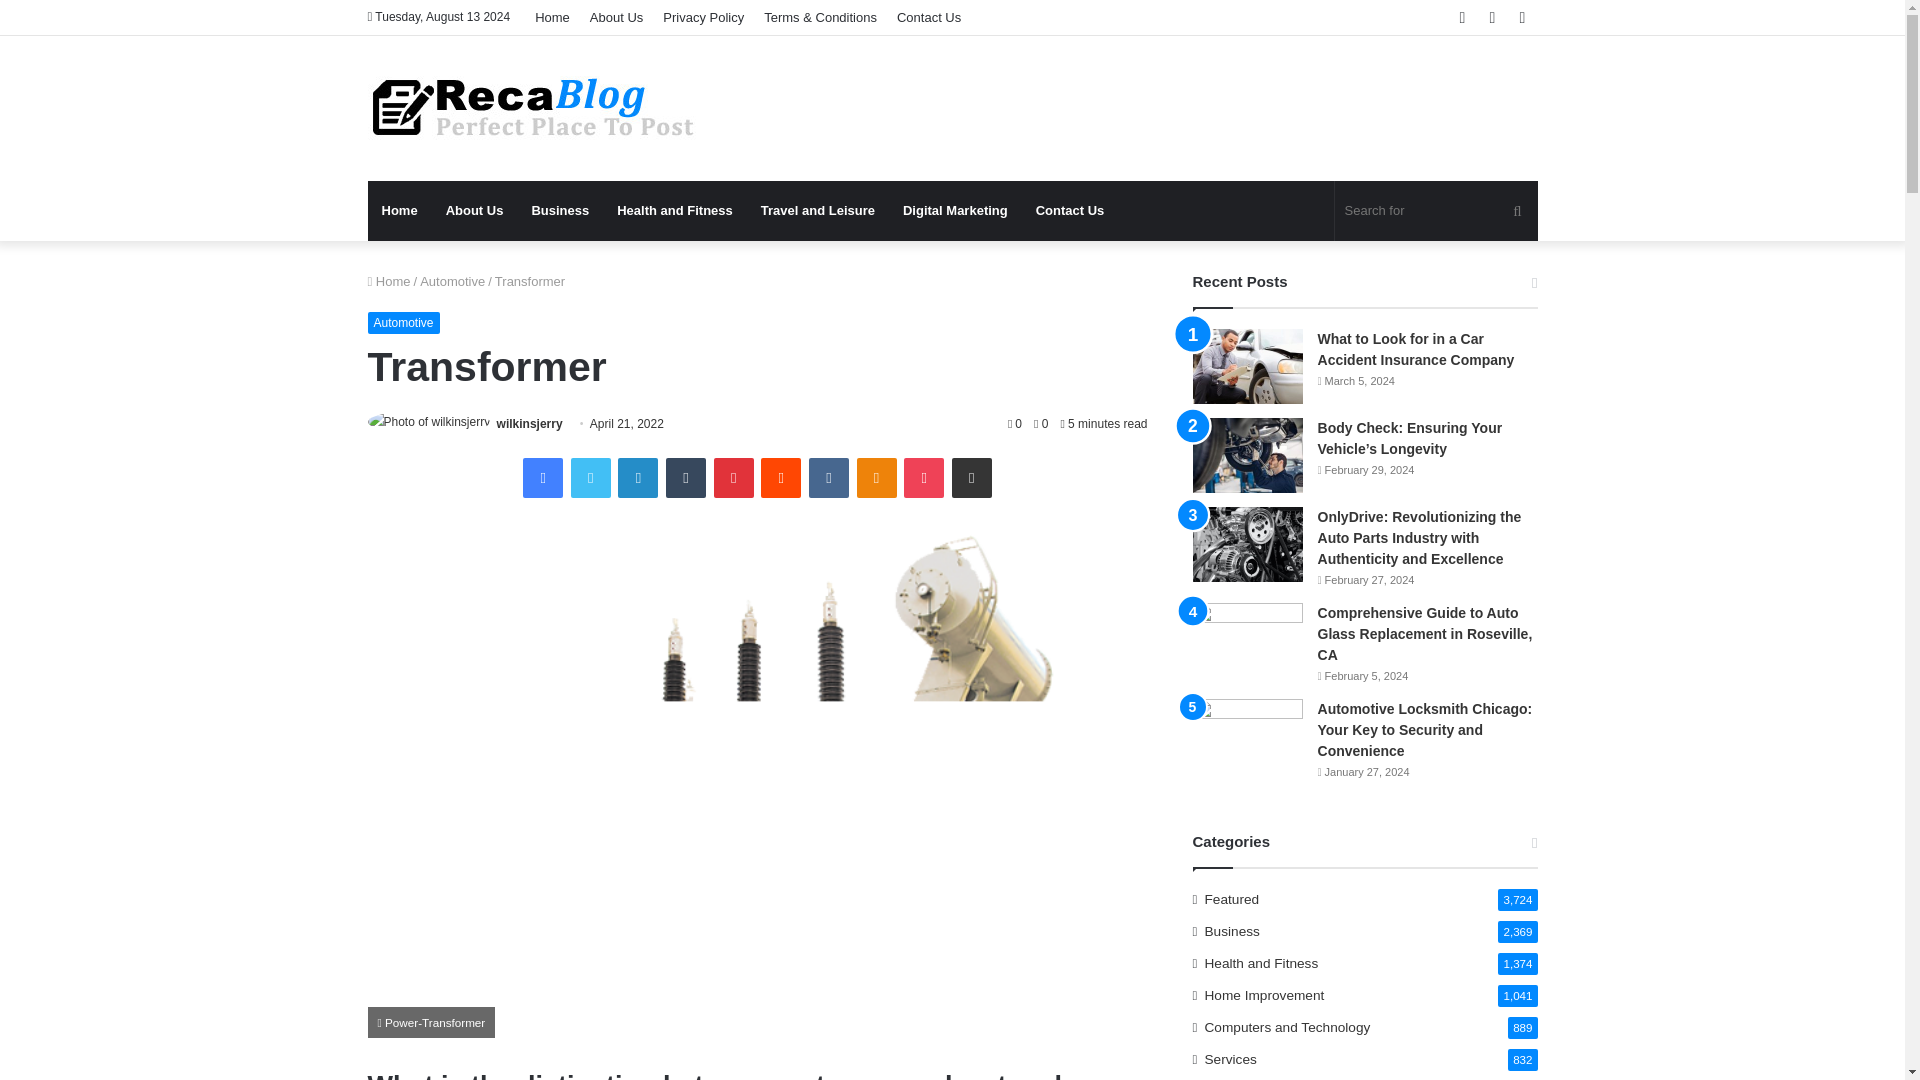 This screenshot has height=1080, width=1920. I want to click on Tumblr, so click(686, 477).